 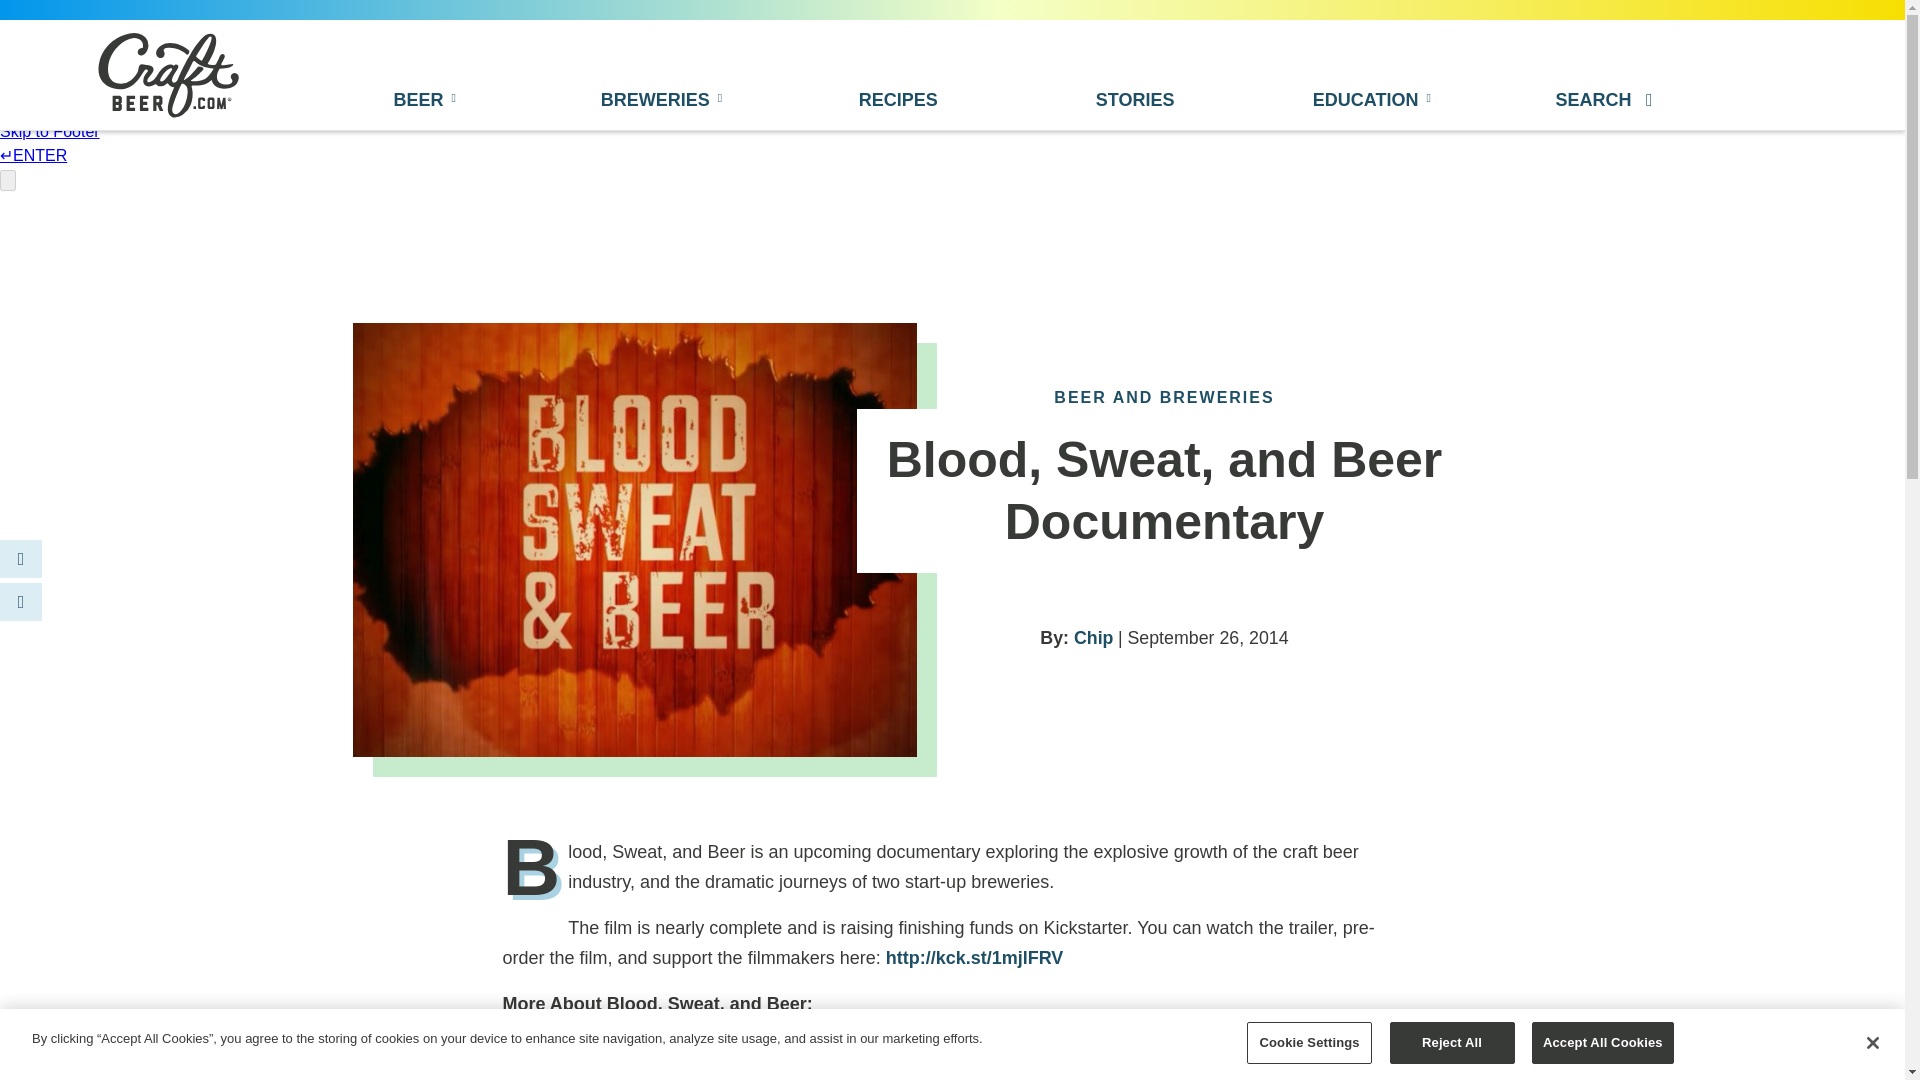 What do you see at coordinates (661, 99) in the screenshot?
I see `BREWERIES` at bounding box center [661, 99].